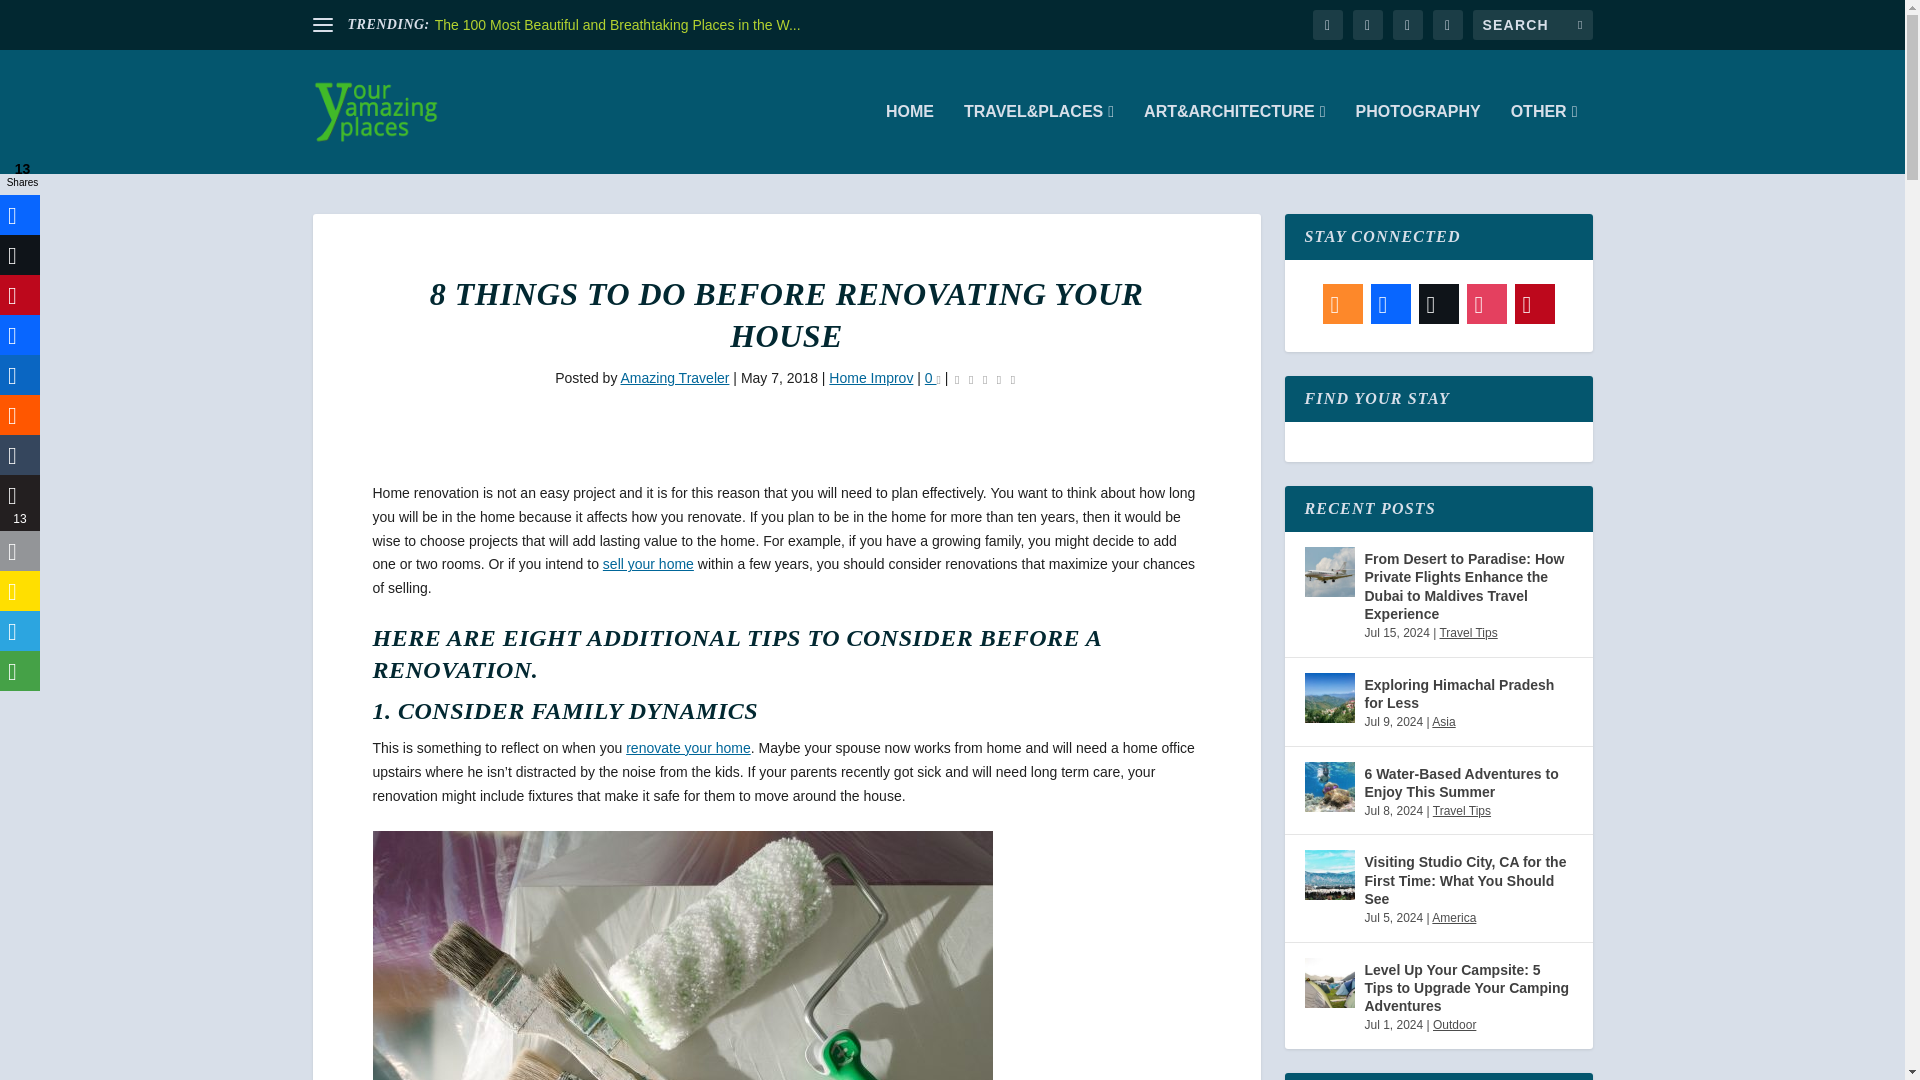 The image size is (1920, 1080). I want to click on Search for:, so click(1532, 24).